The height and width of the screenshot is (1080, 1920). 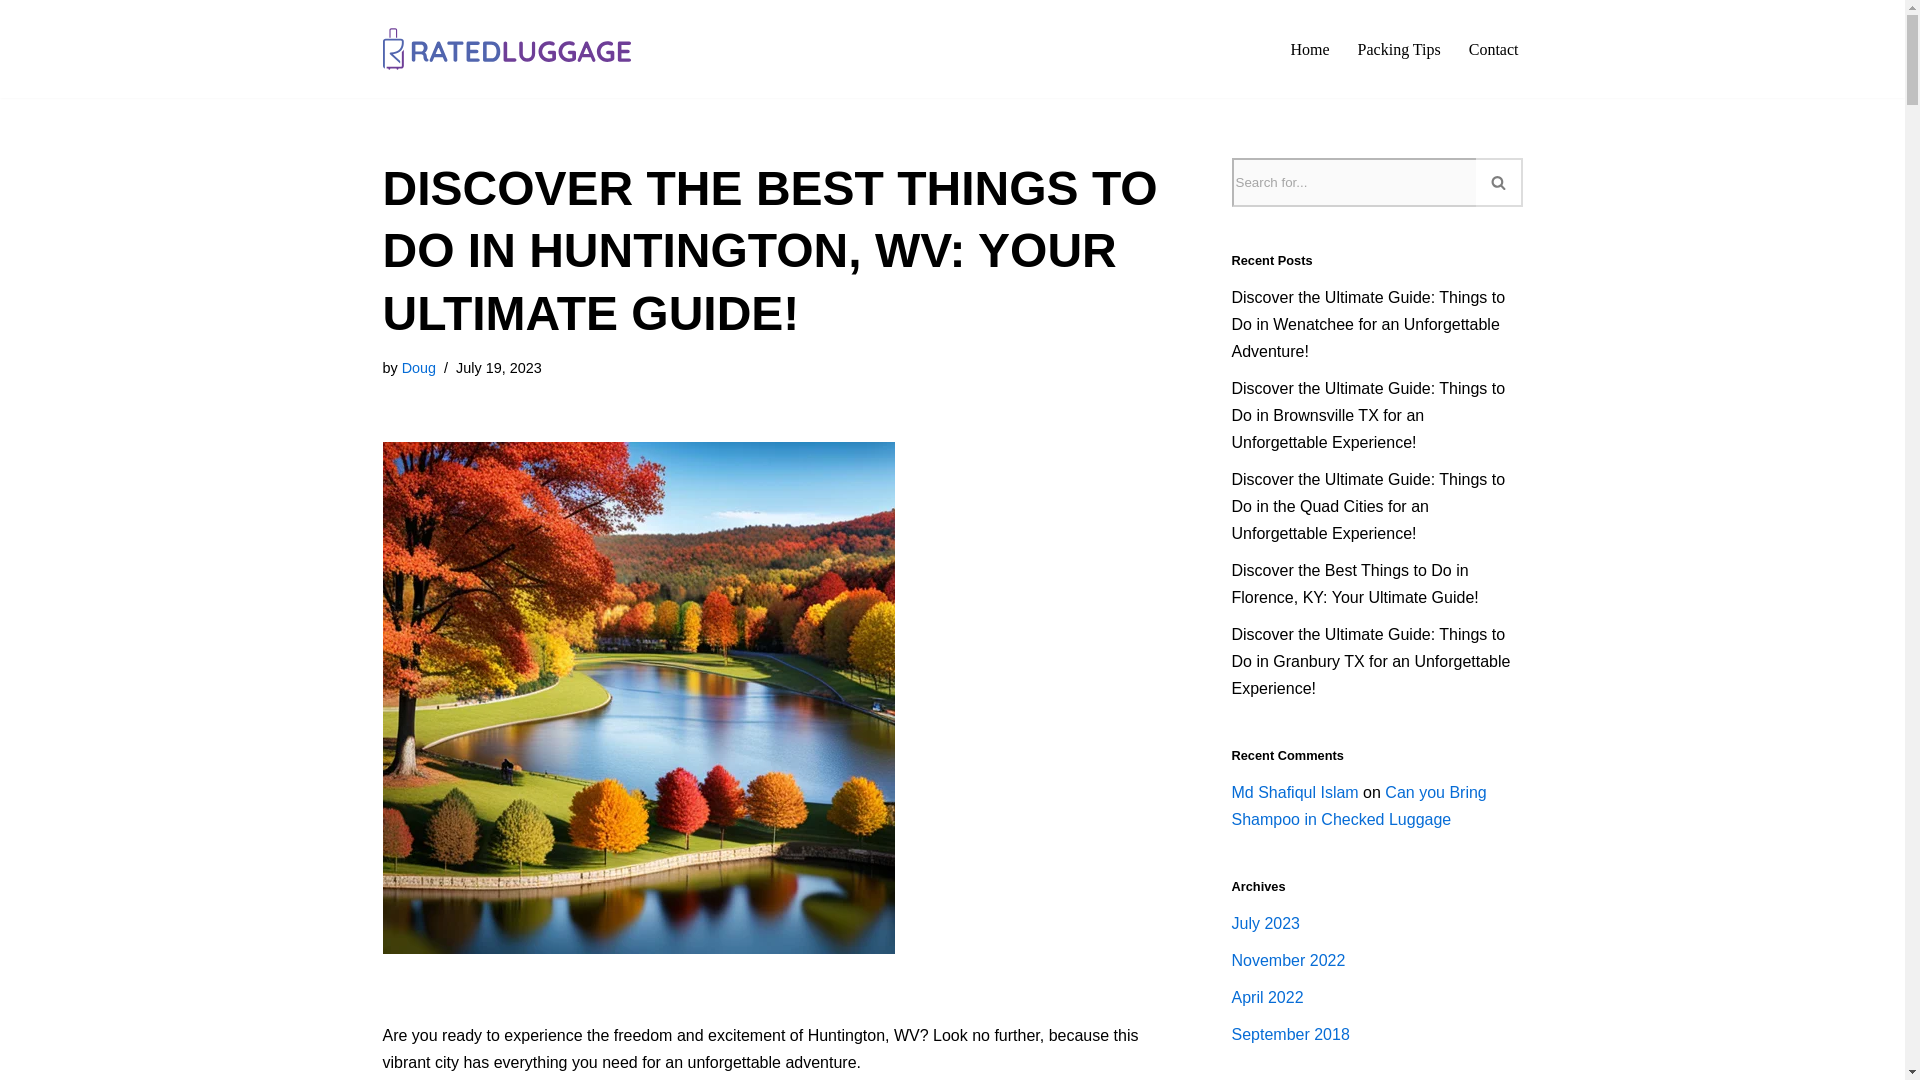 I want to click on Posts by Doug, so click(x=418, y=367).